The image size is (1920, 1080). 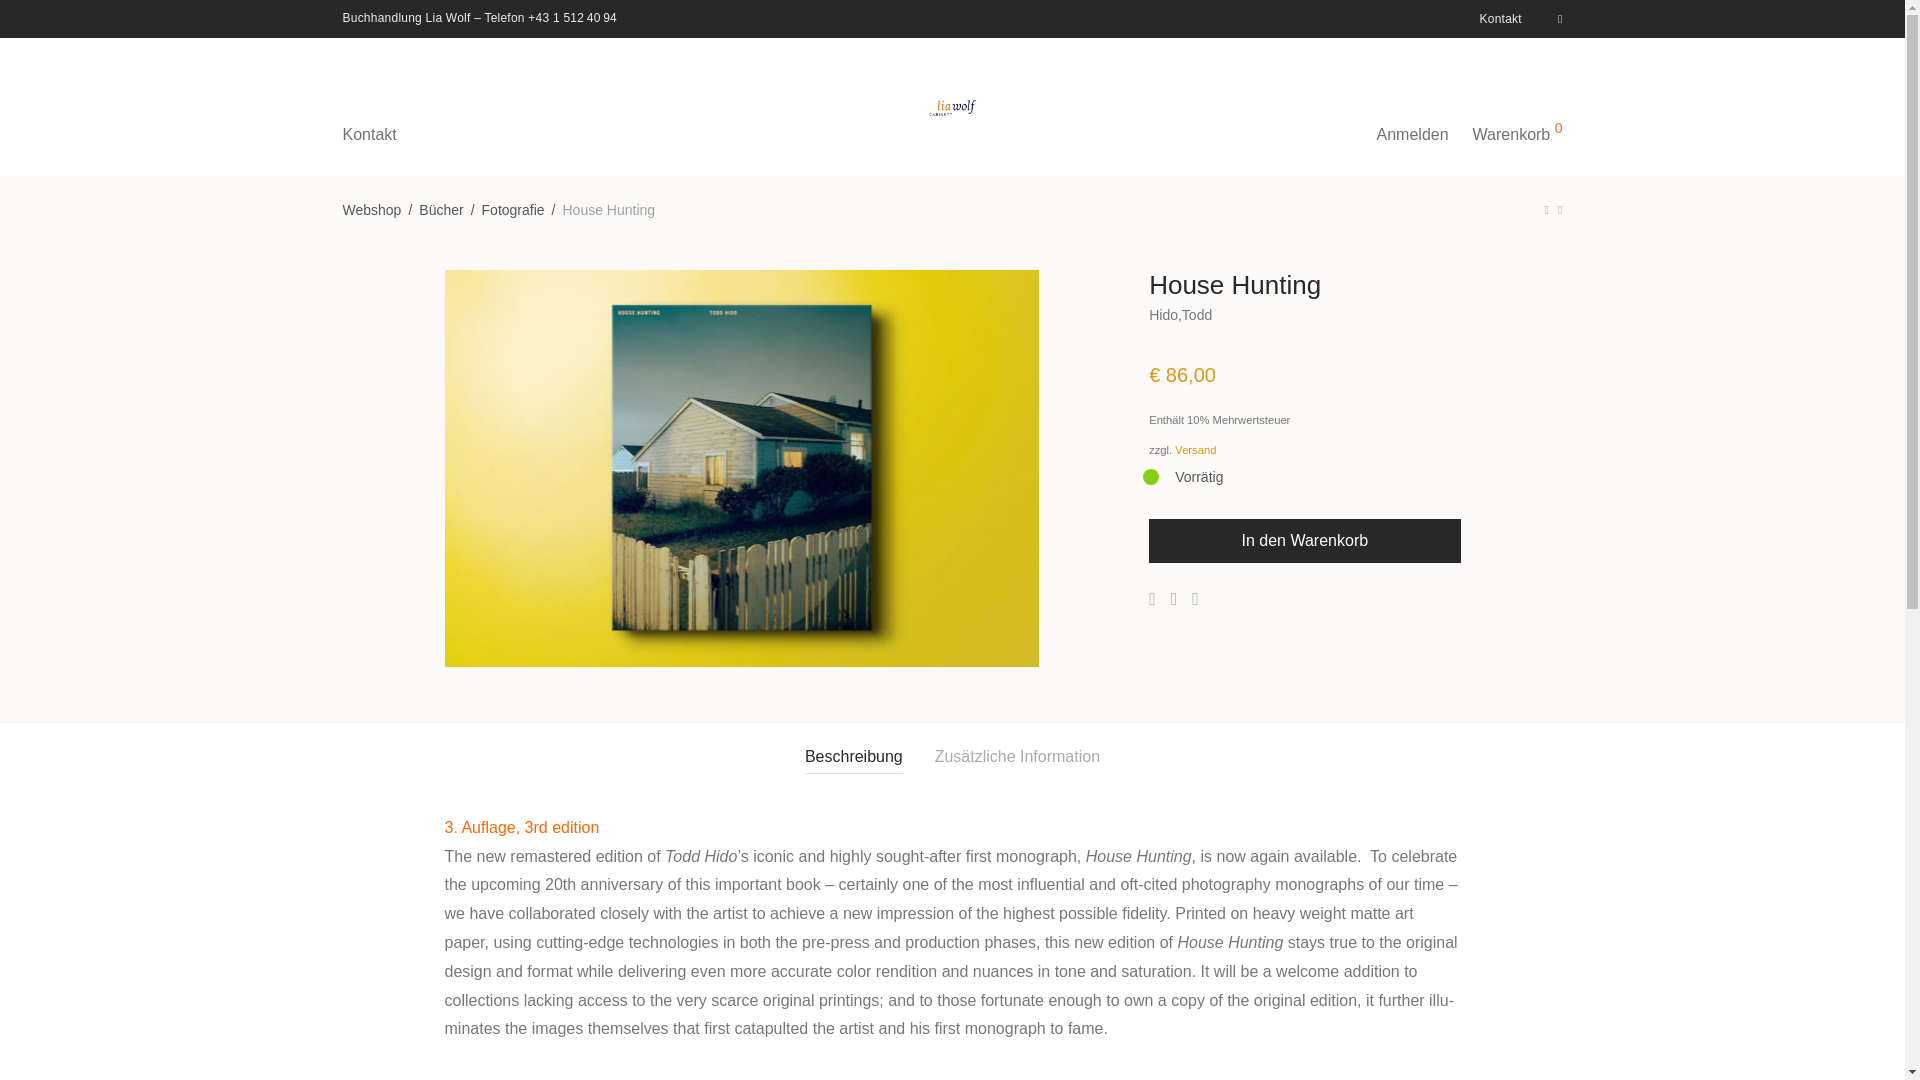 I want to click on Versand, so click(x=1195, y=449).